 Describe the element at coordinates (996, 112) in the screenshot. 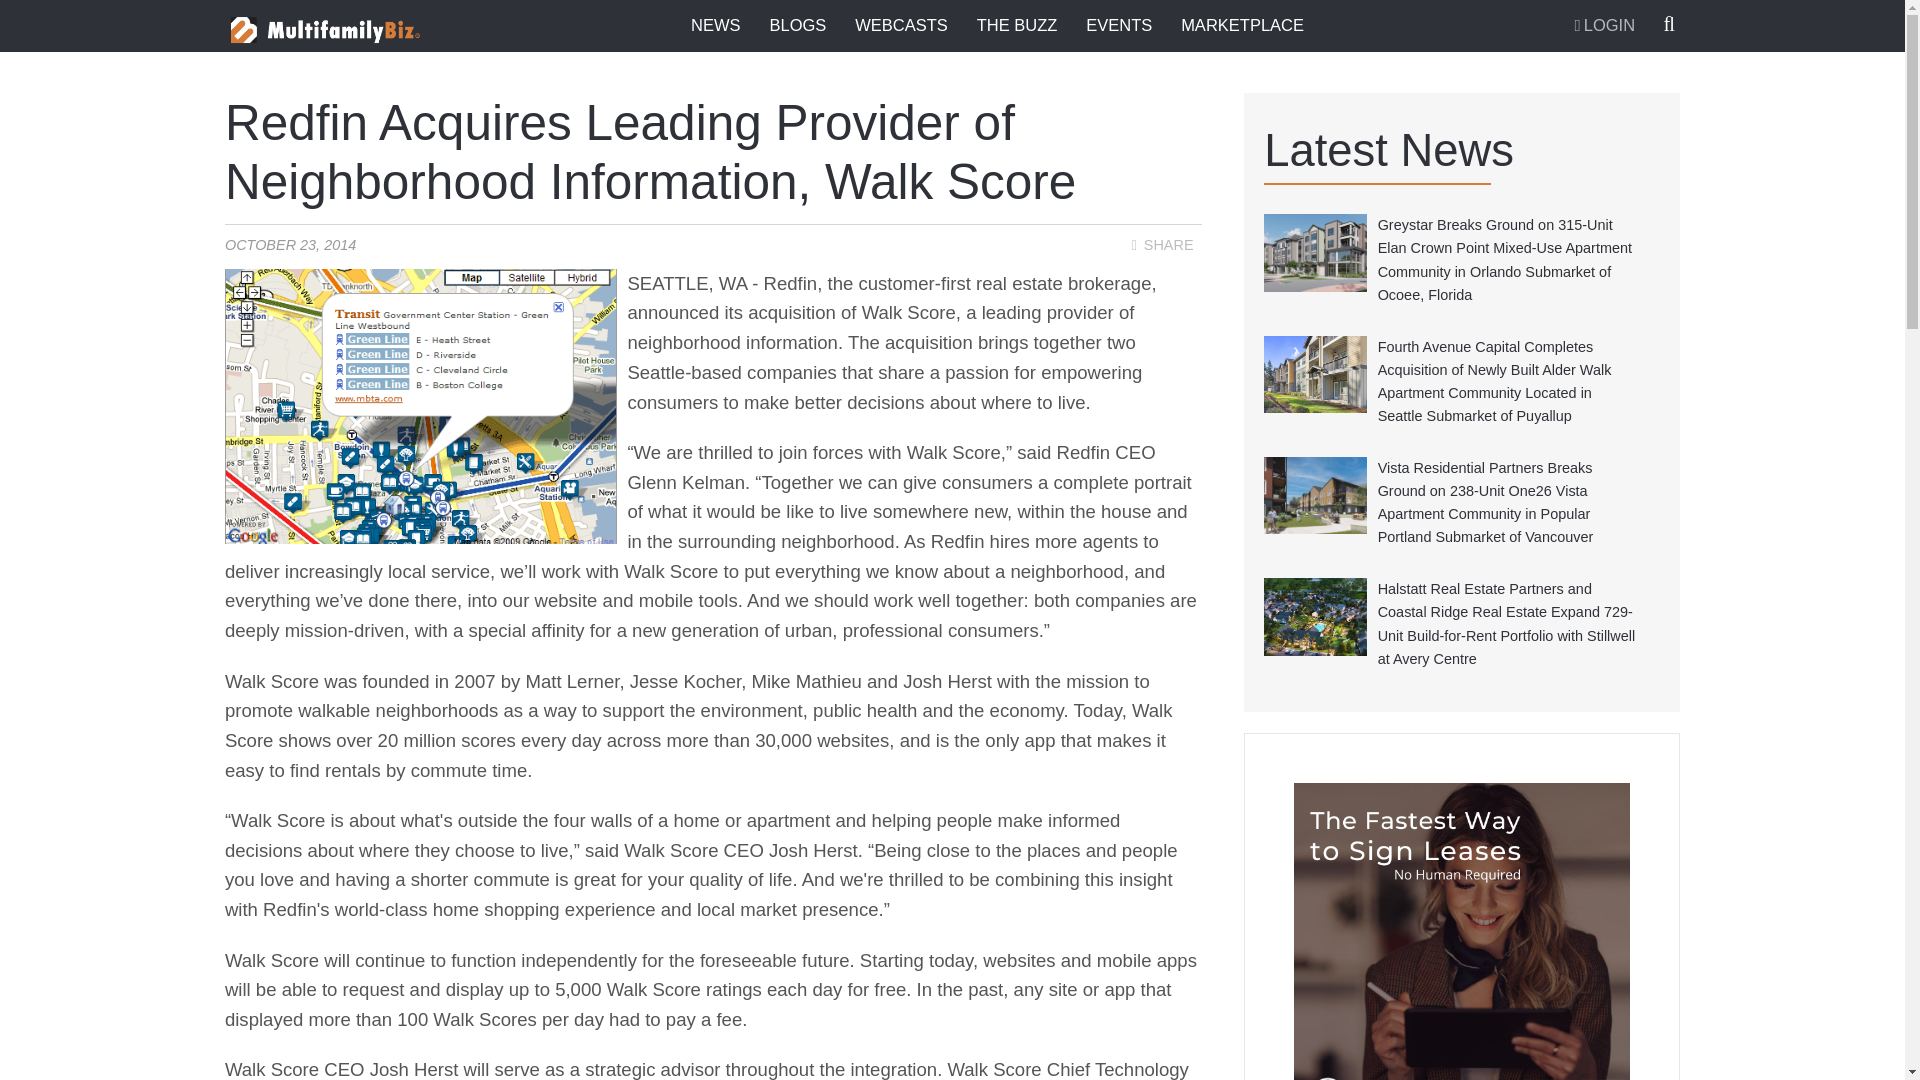

I see `All` at that location.